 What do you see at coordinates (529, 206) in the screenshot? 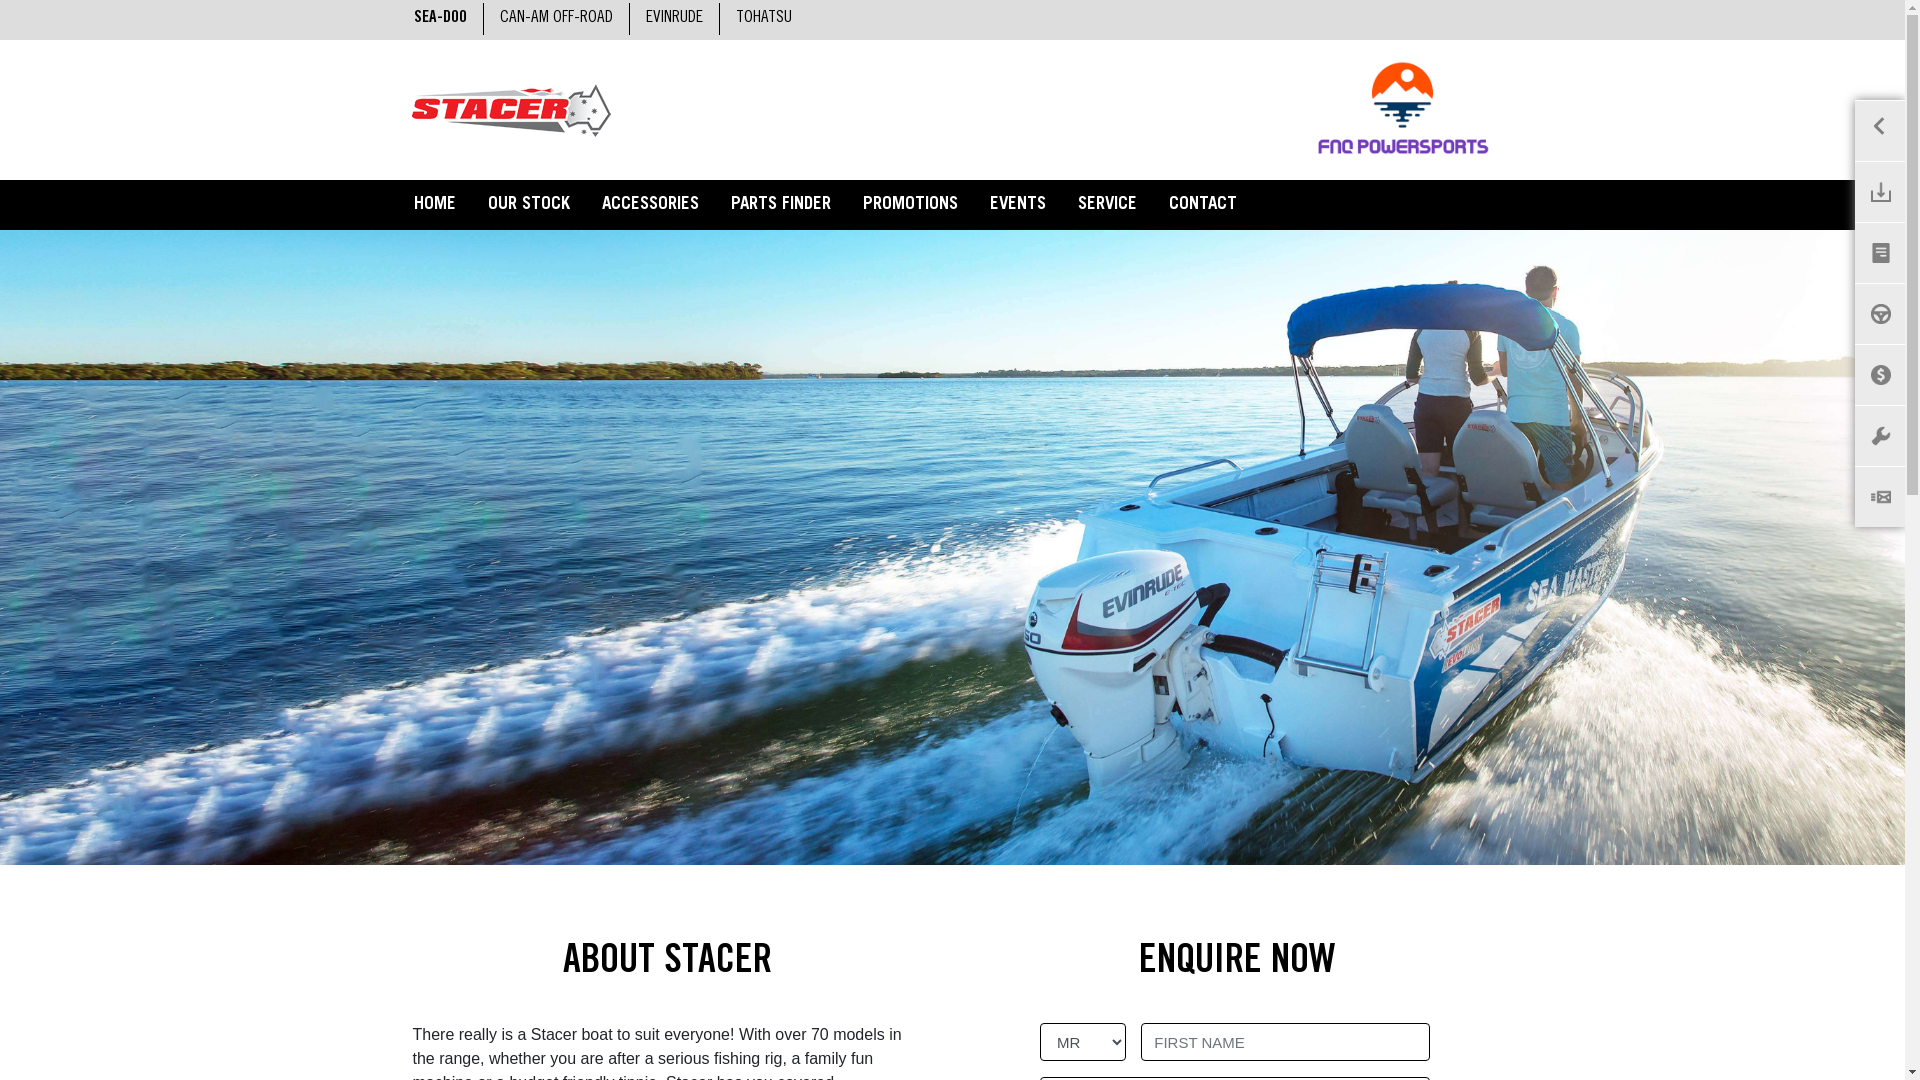
I see `OUR STOCK` at bounding box center [529, 206].